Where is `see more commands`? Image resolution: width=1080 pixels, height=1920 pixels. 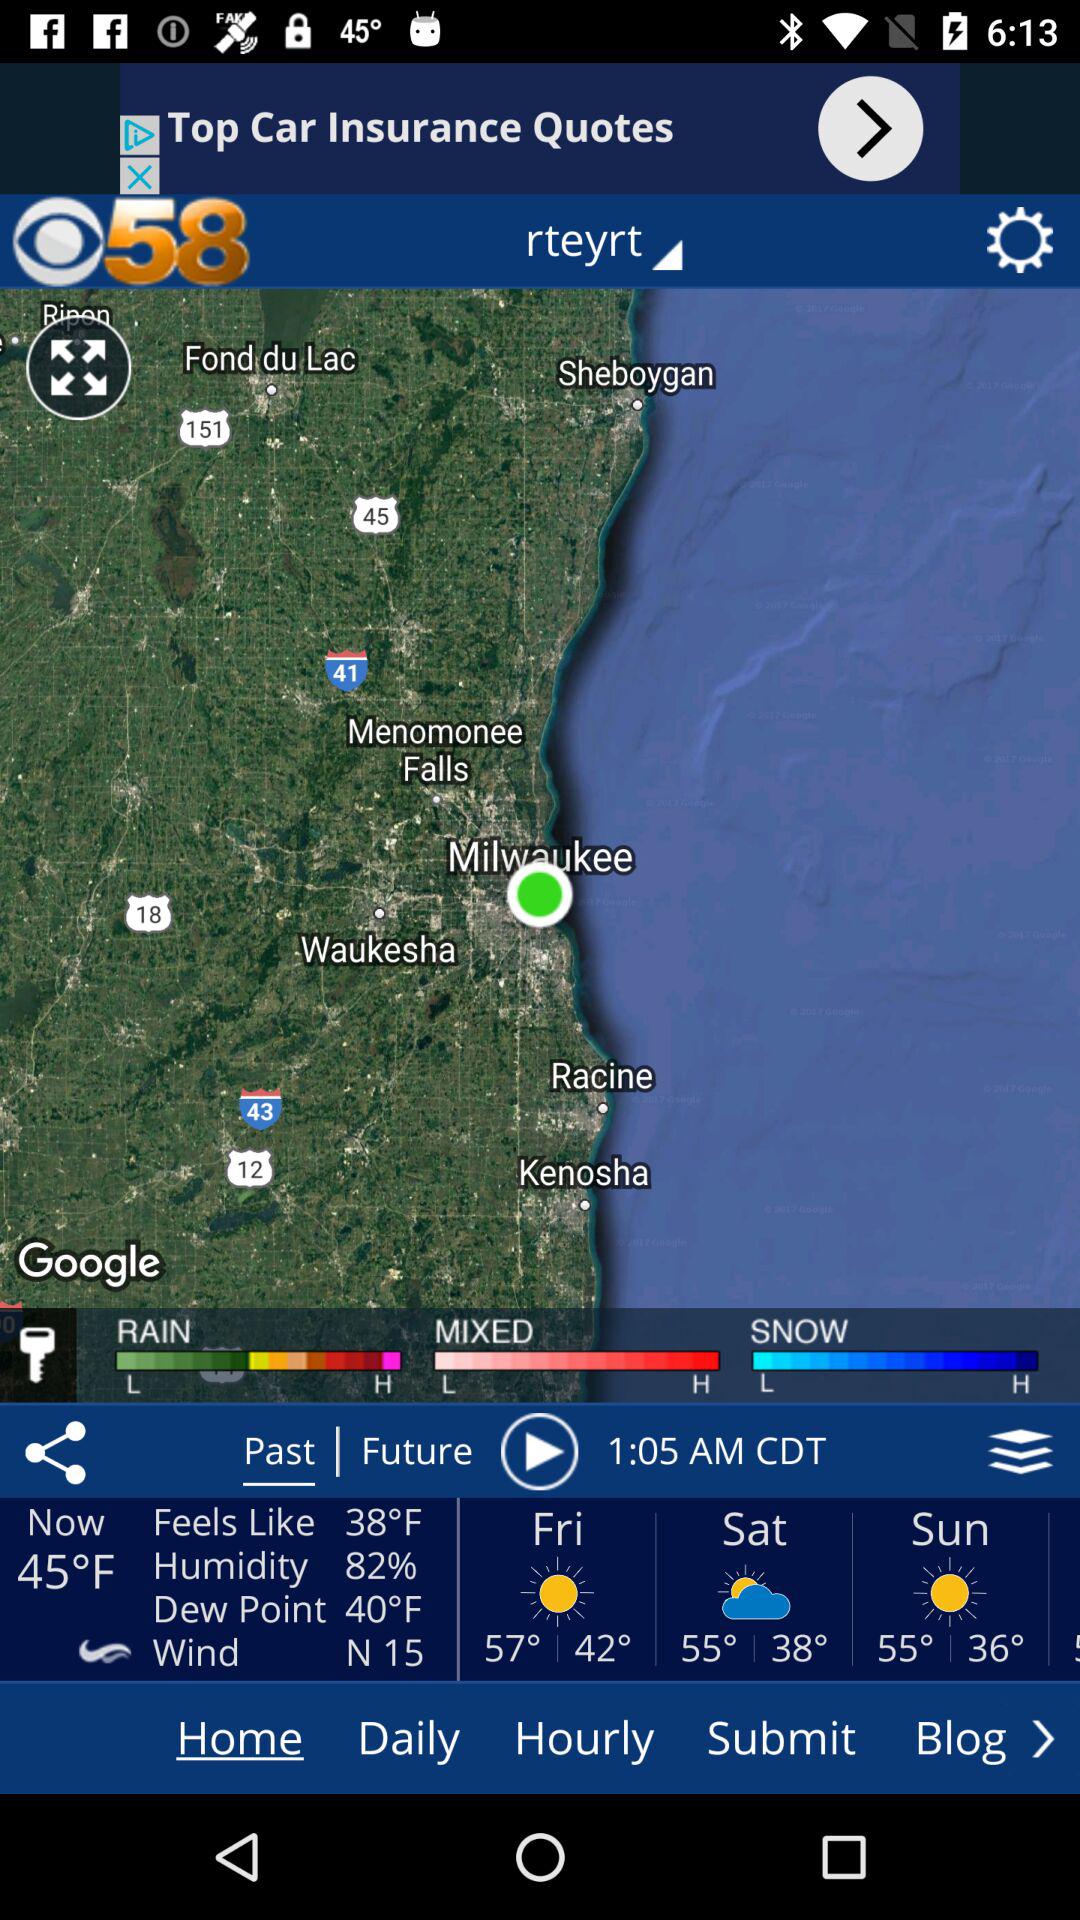
see more commands is located at coordinates (1043, 1738).